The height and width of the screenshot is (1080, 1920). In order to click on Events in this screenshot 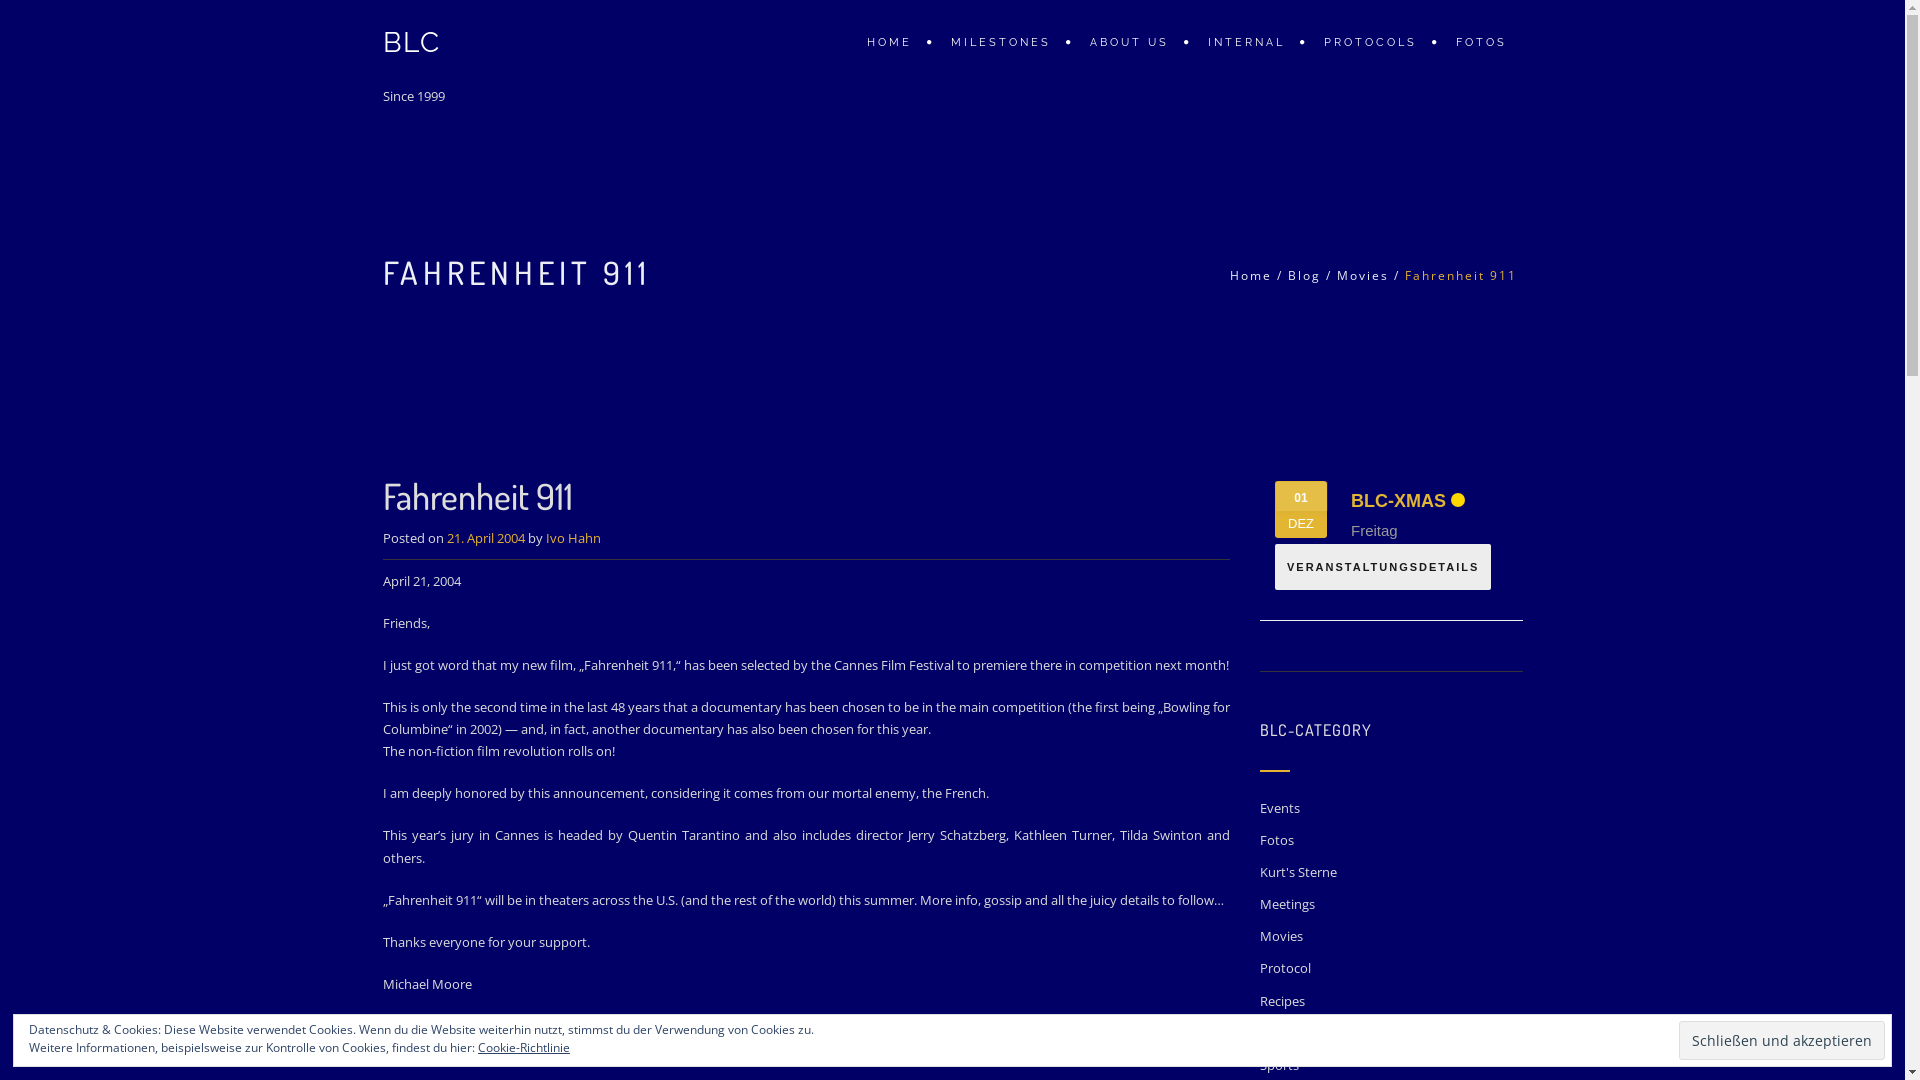, I will do `click(1280, 808)`.